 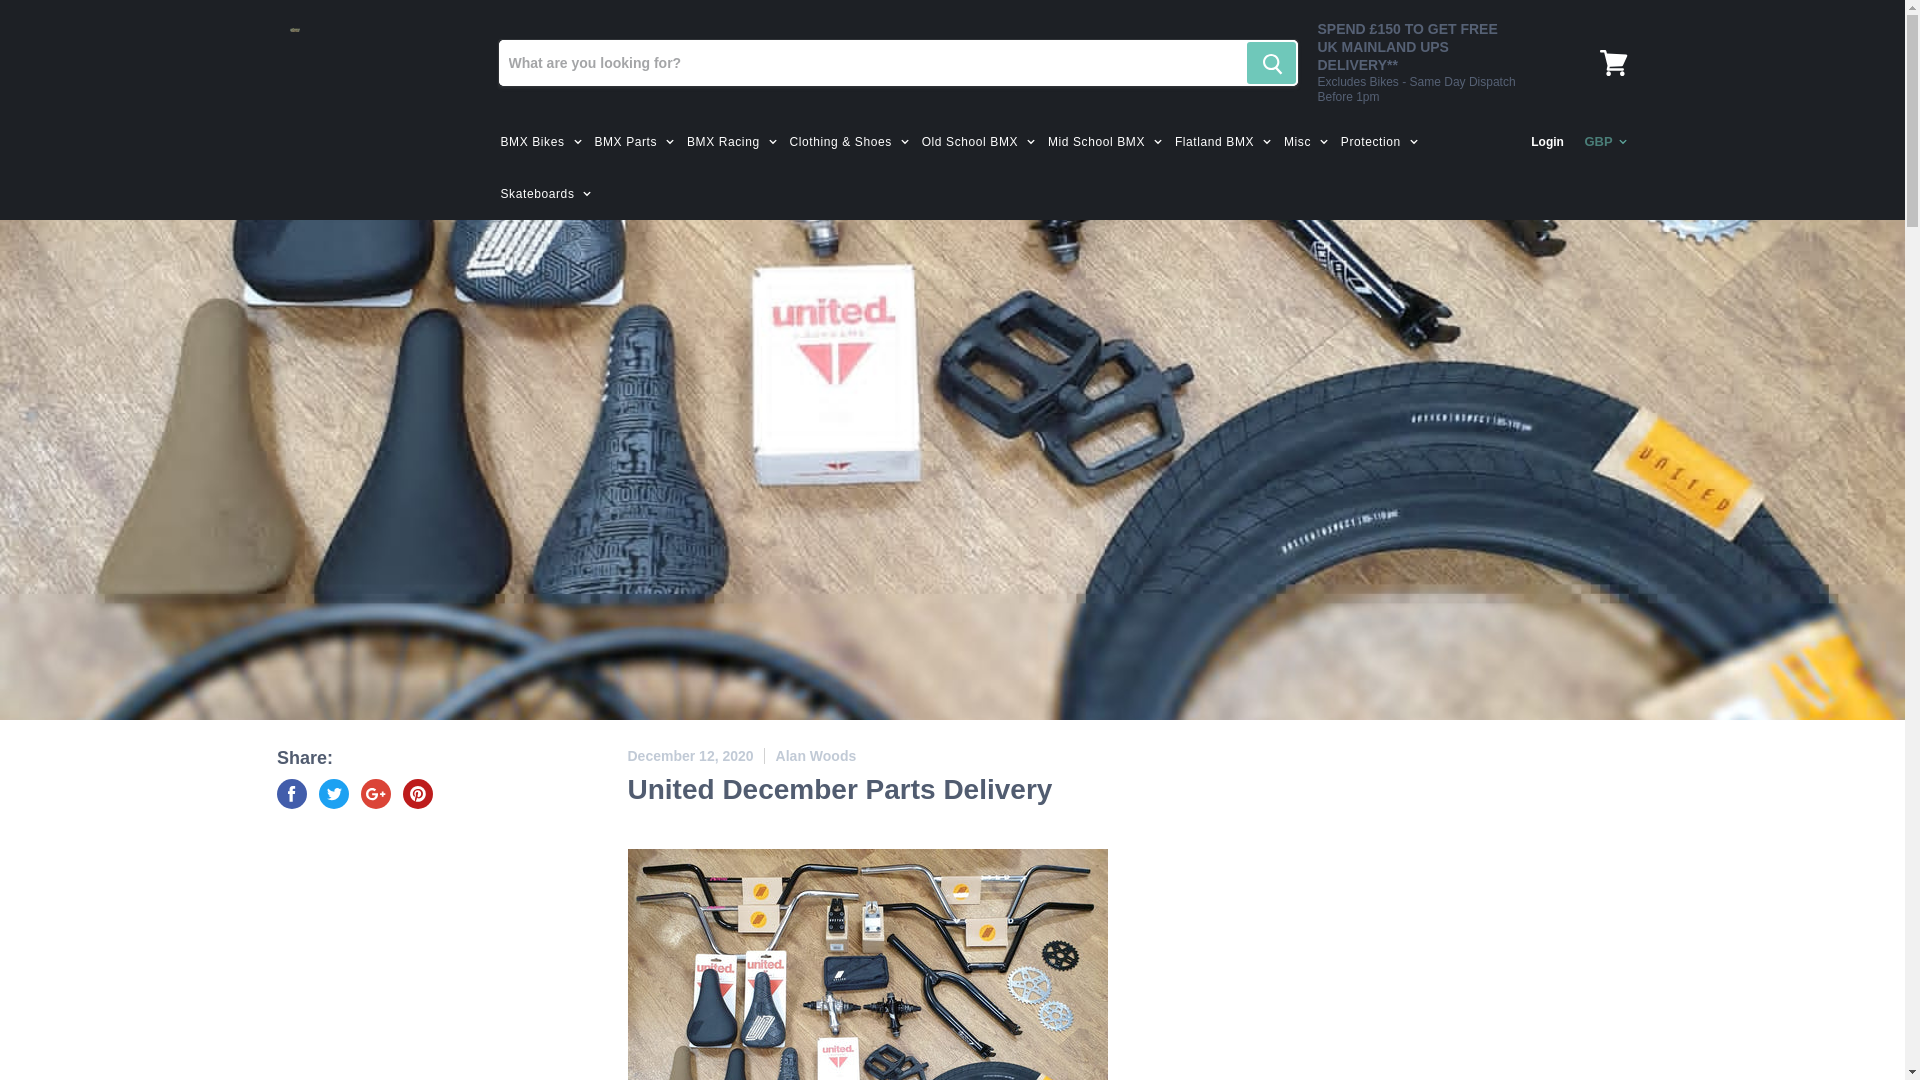 What do you see at coordinates (538, 142) in the screenshot?
I see `BMX Bikes` at bounding box center [538, 142].